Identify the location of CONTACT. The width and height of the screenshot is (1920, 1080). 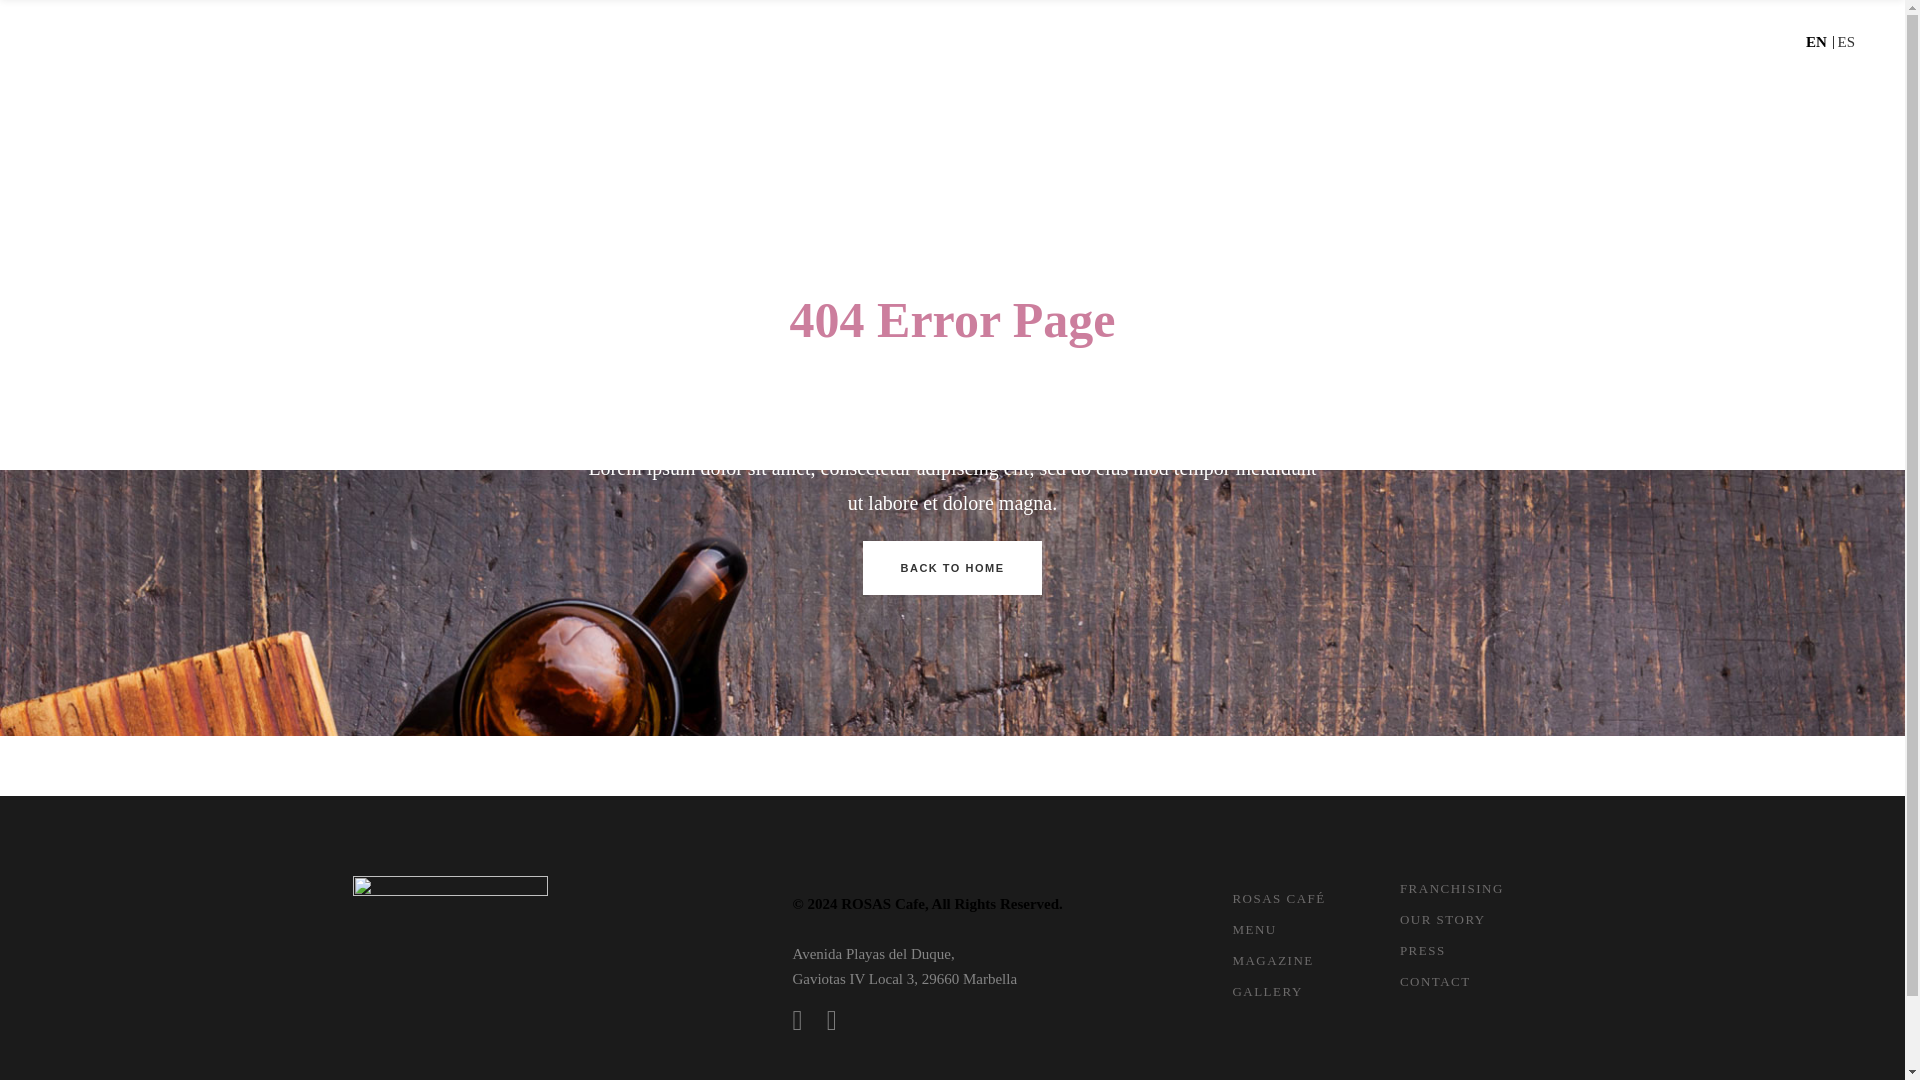
(1822, 51).